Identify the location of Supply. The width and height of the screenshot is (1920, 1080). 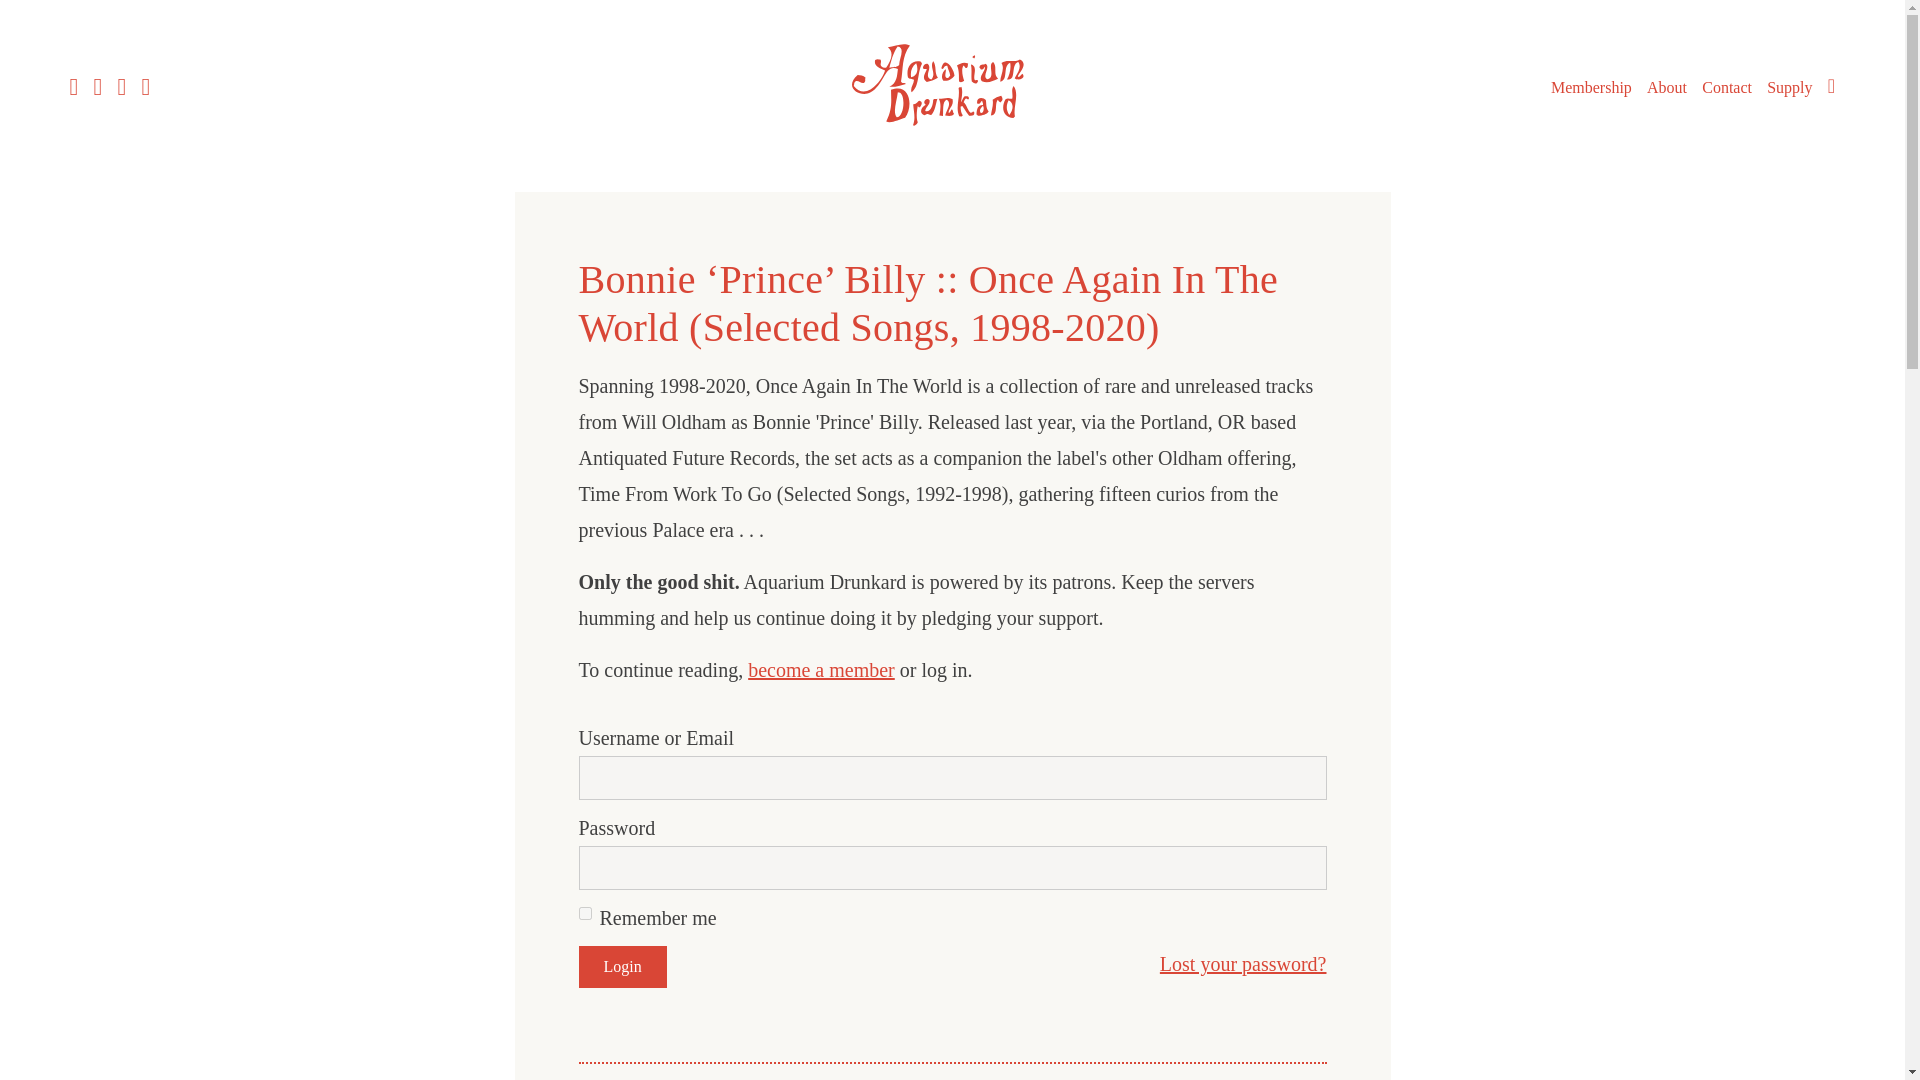
(1789, 88).